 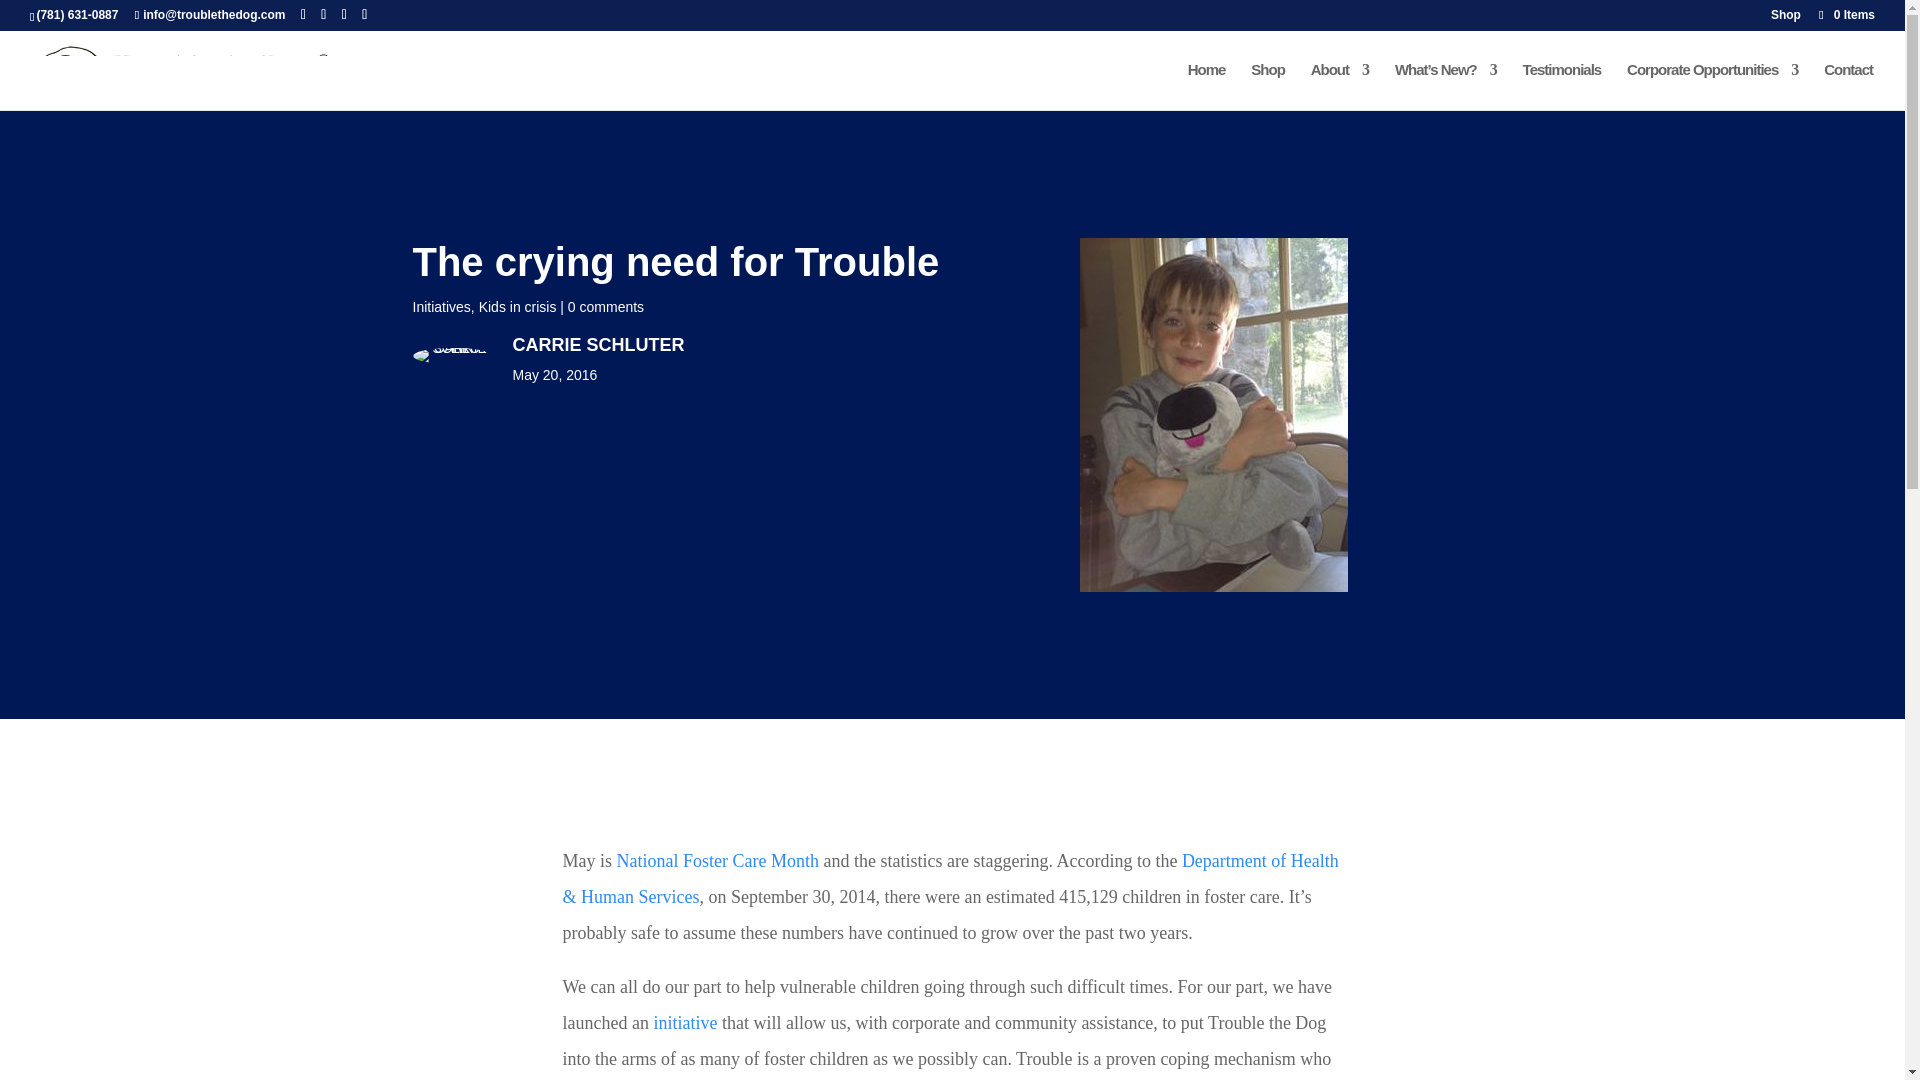 What do you see at coordinates (441, 307) in the screenshot?
I see `Initiatives` at bounding box center [441, 307].